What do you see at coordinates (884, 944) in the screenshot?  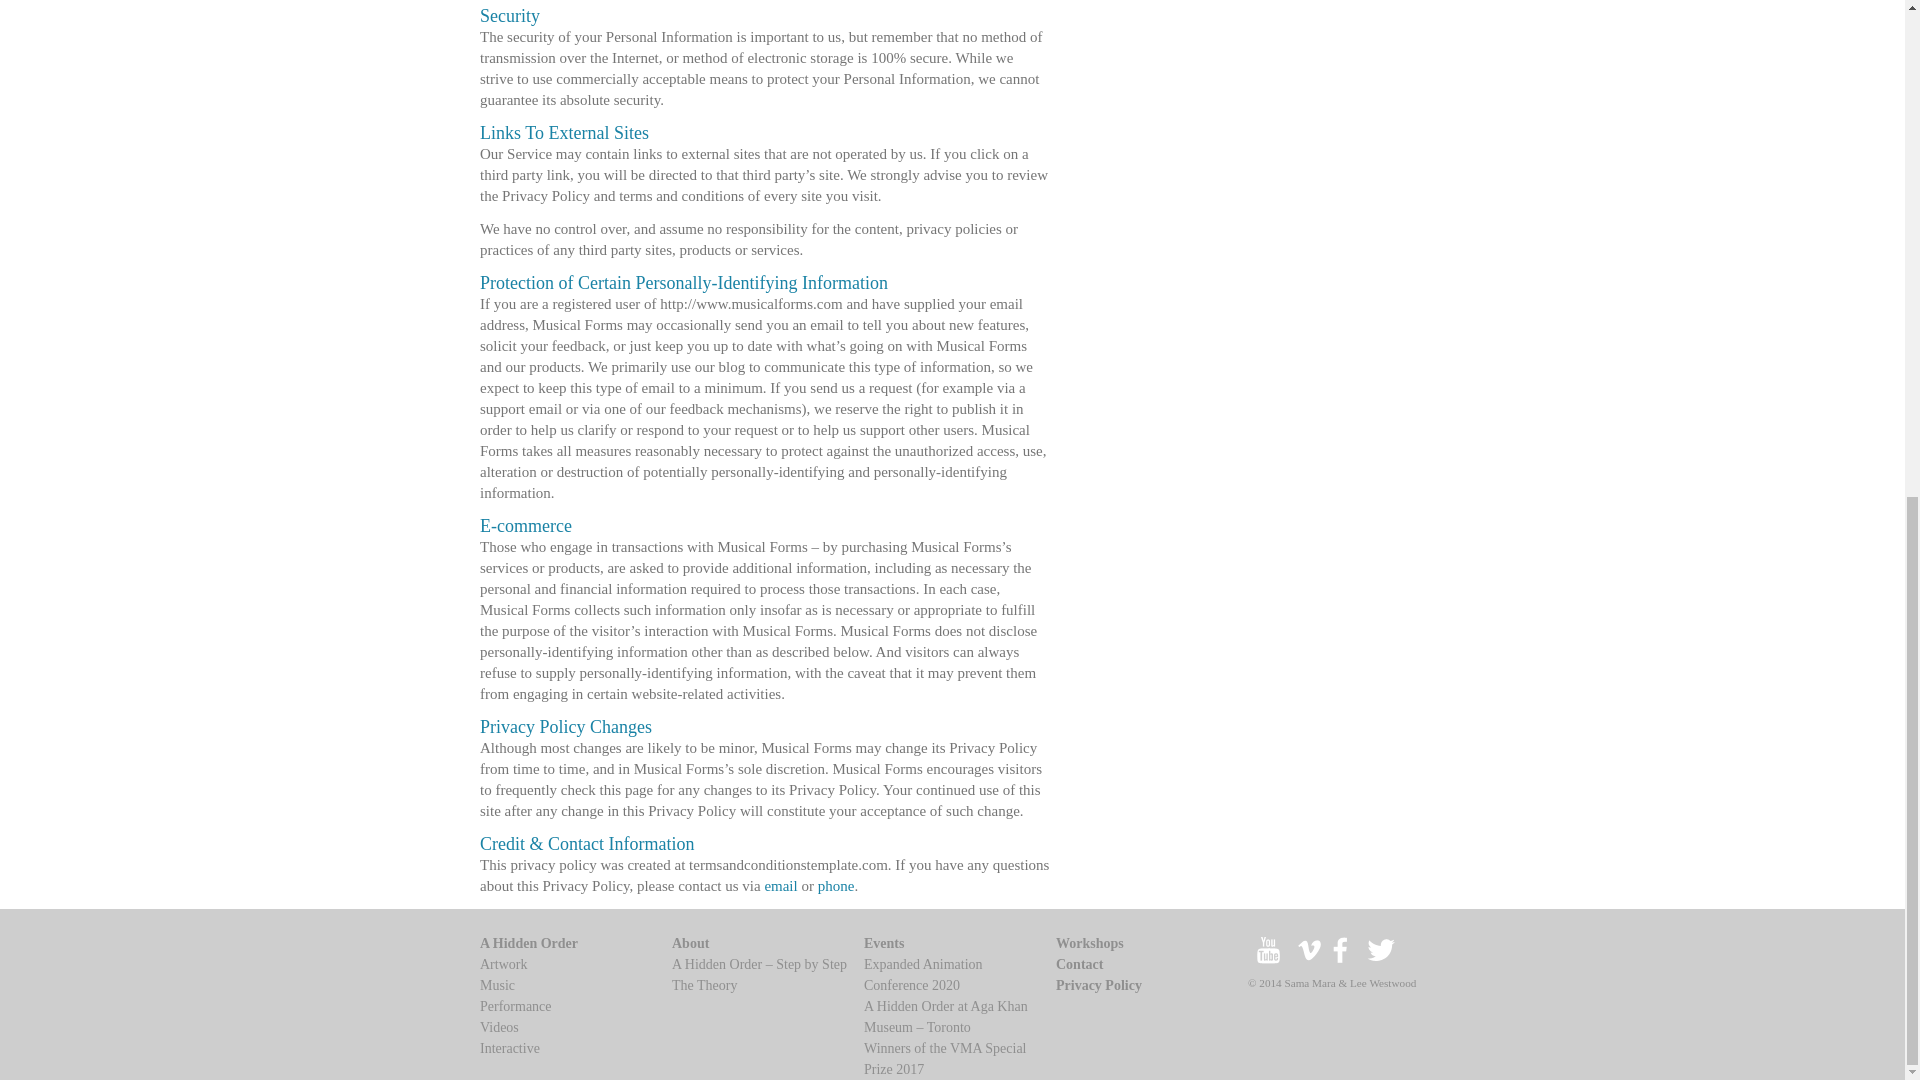 I see `Events` at bounding box center [884, 944].